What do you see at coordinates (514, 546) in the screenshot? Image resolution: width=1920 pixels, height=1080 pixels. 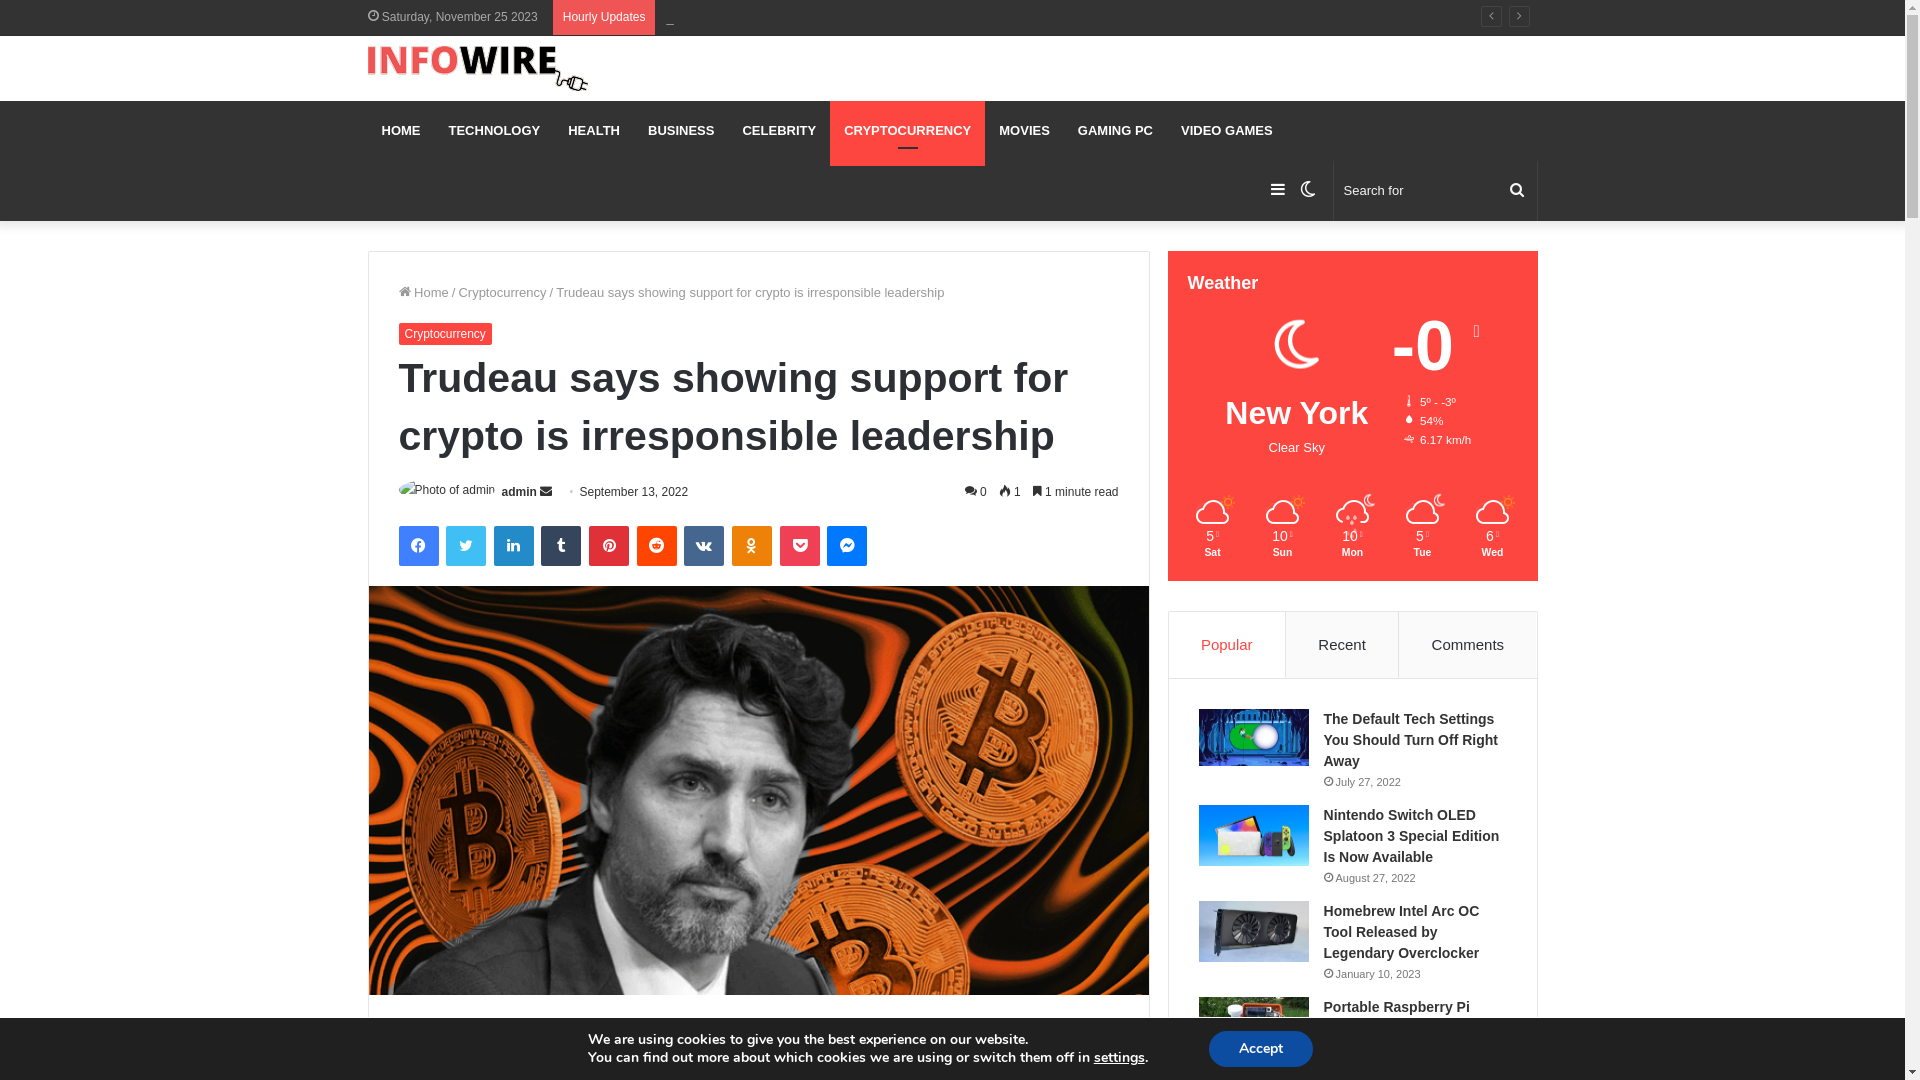 I see `LinkedIn` at bounding box center [514, 546].